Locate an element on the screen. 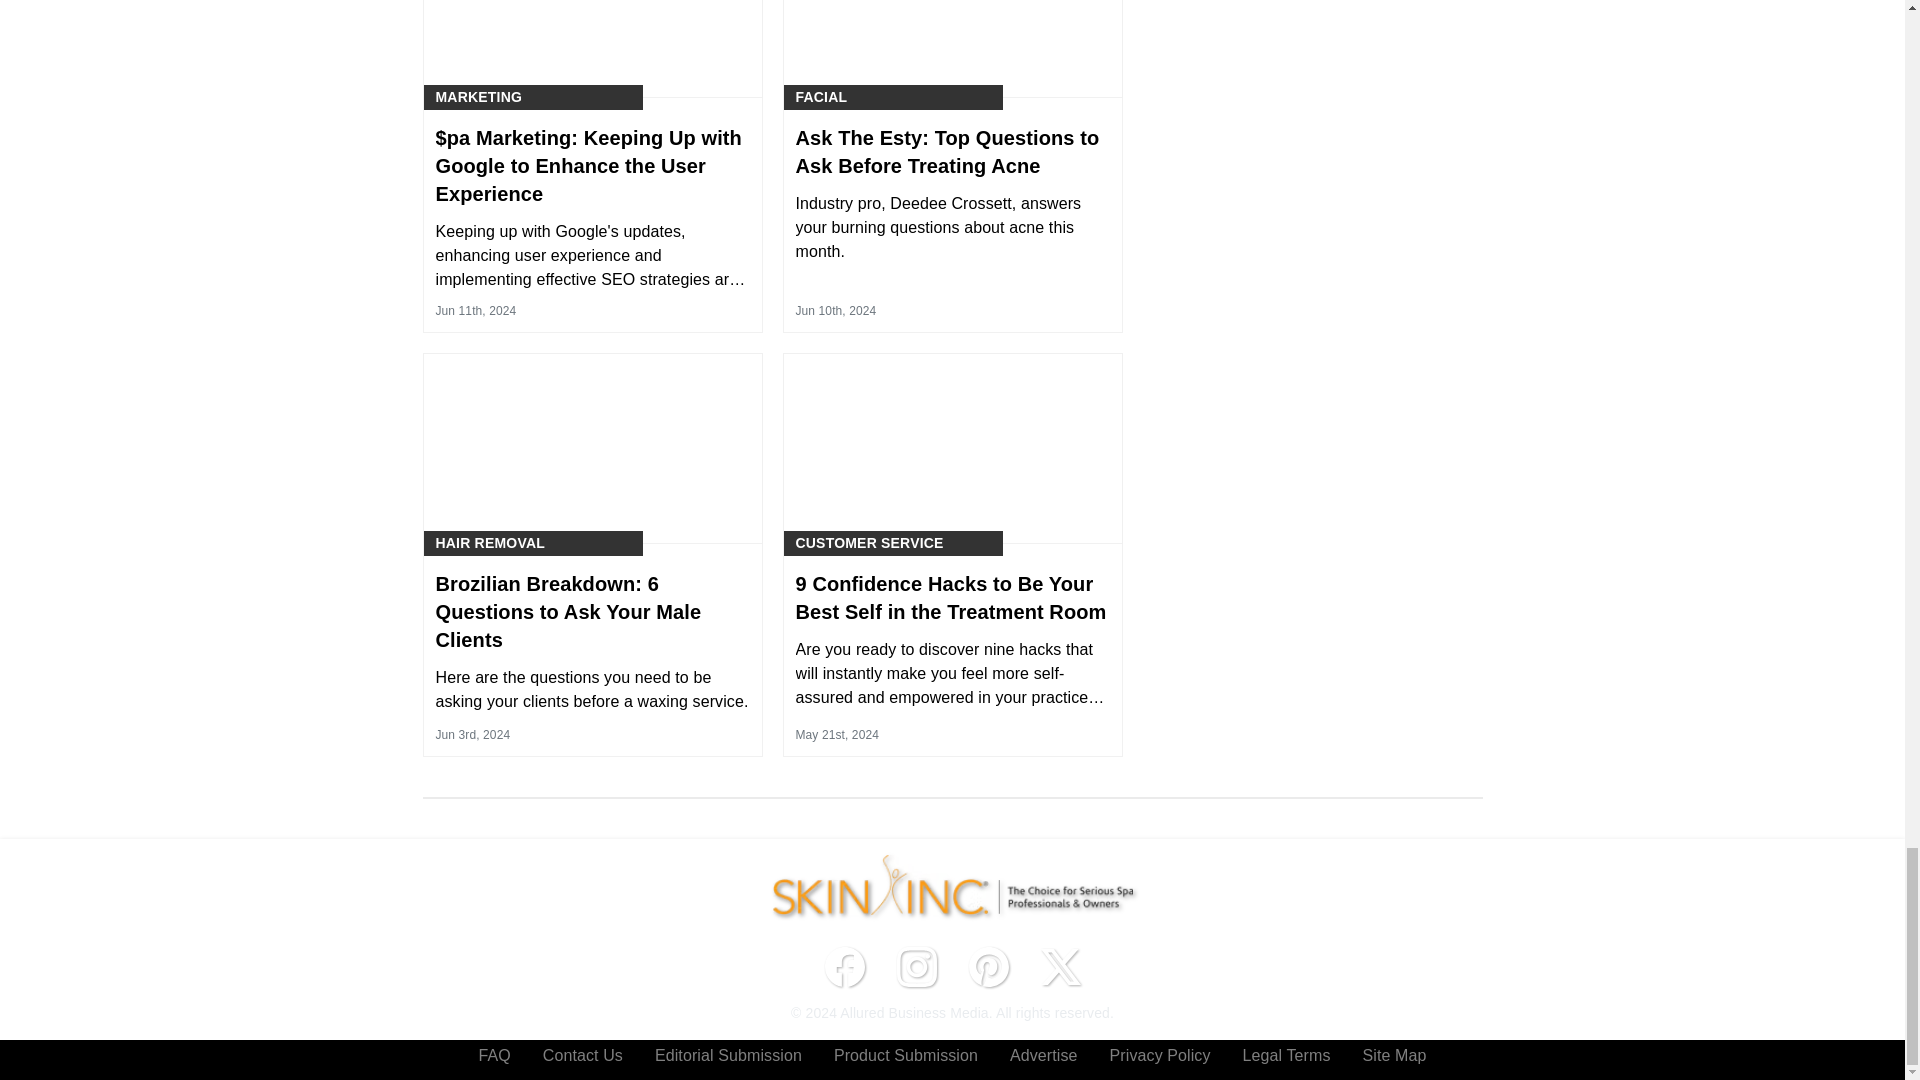  Facebook icon is located at coordinates (844, 967).